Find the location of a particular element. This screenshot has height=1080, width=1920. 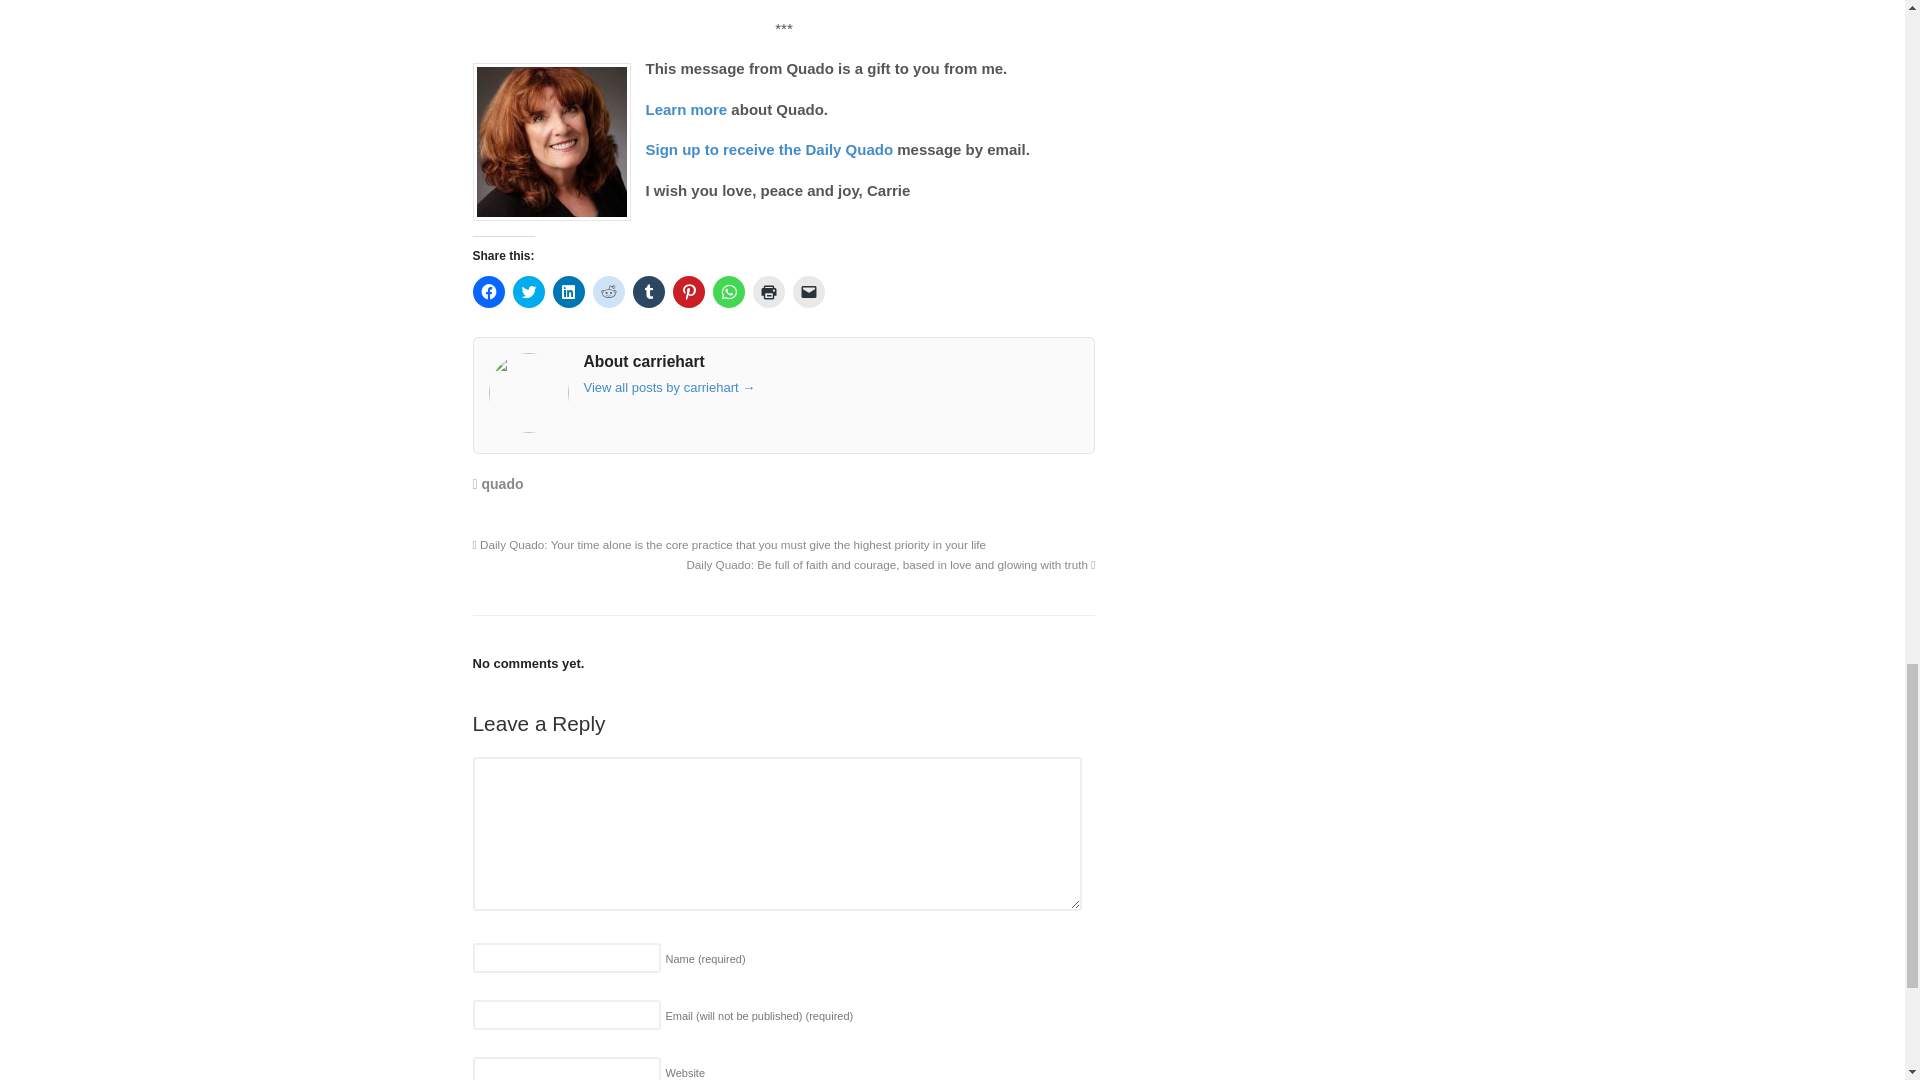

Click to share on Reddit is located at coordinates (608, 292).